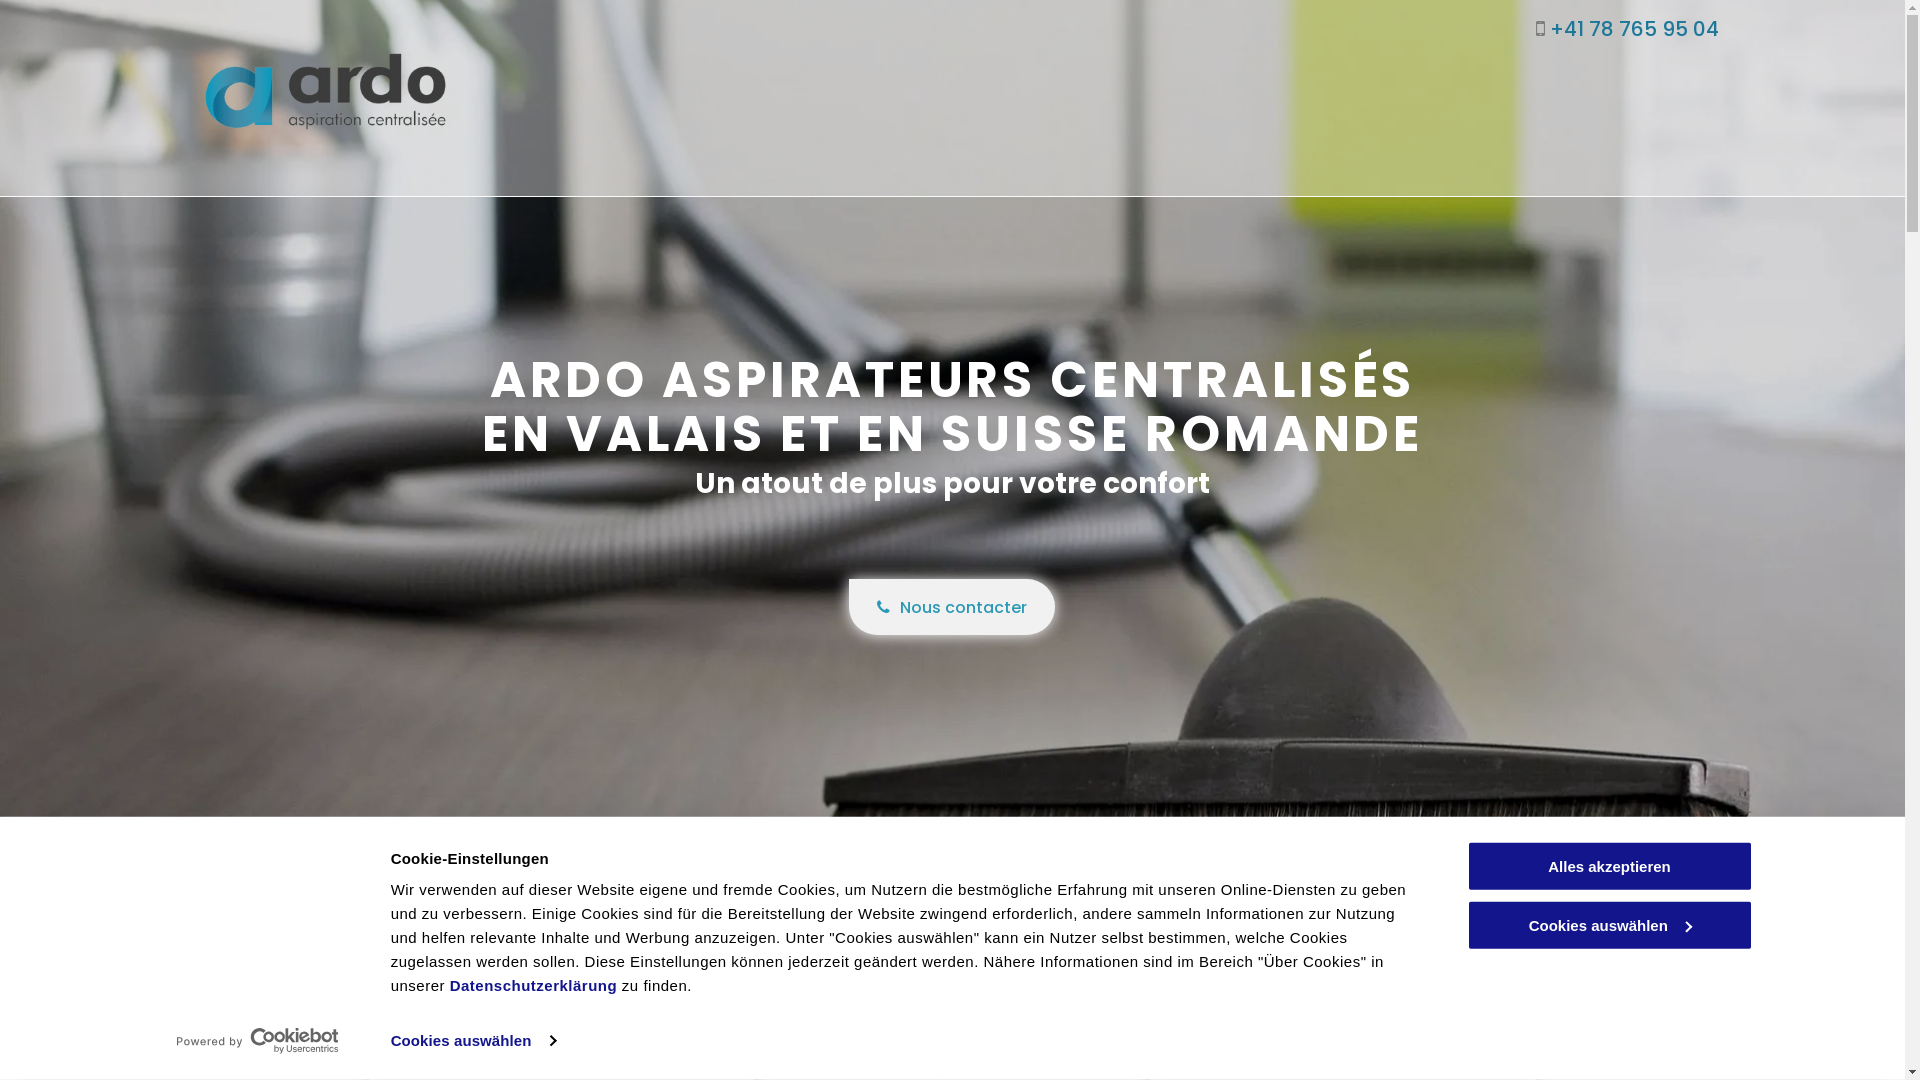 Image resolution: width=1920 pixels, height=1080 pixels. I want to click on Alles akzeptieren, so click(1609, 866).